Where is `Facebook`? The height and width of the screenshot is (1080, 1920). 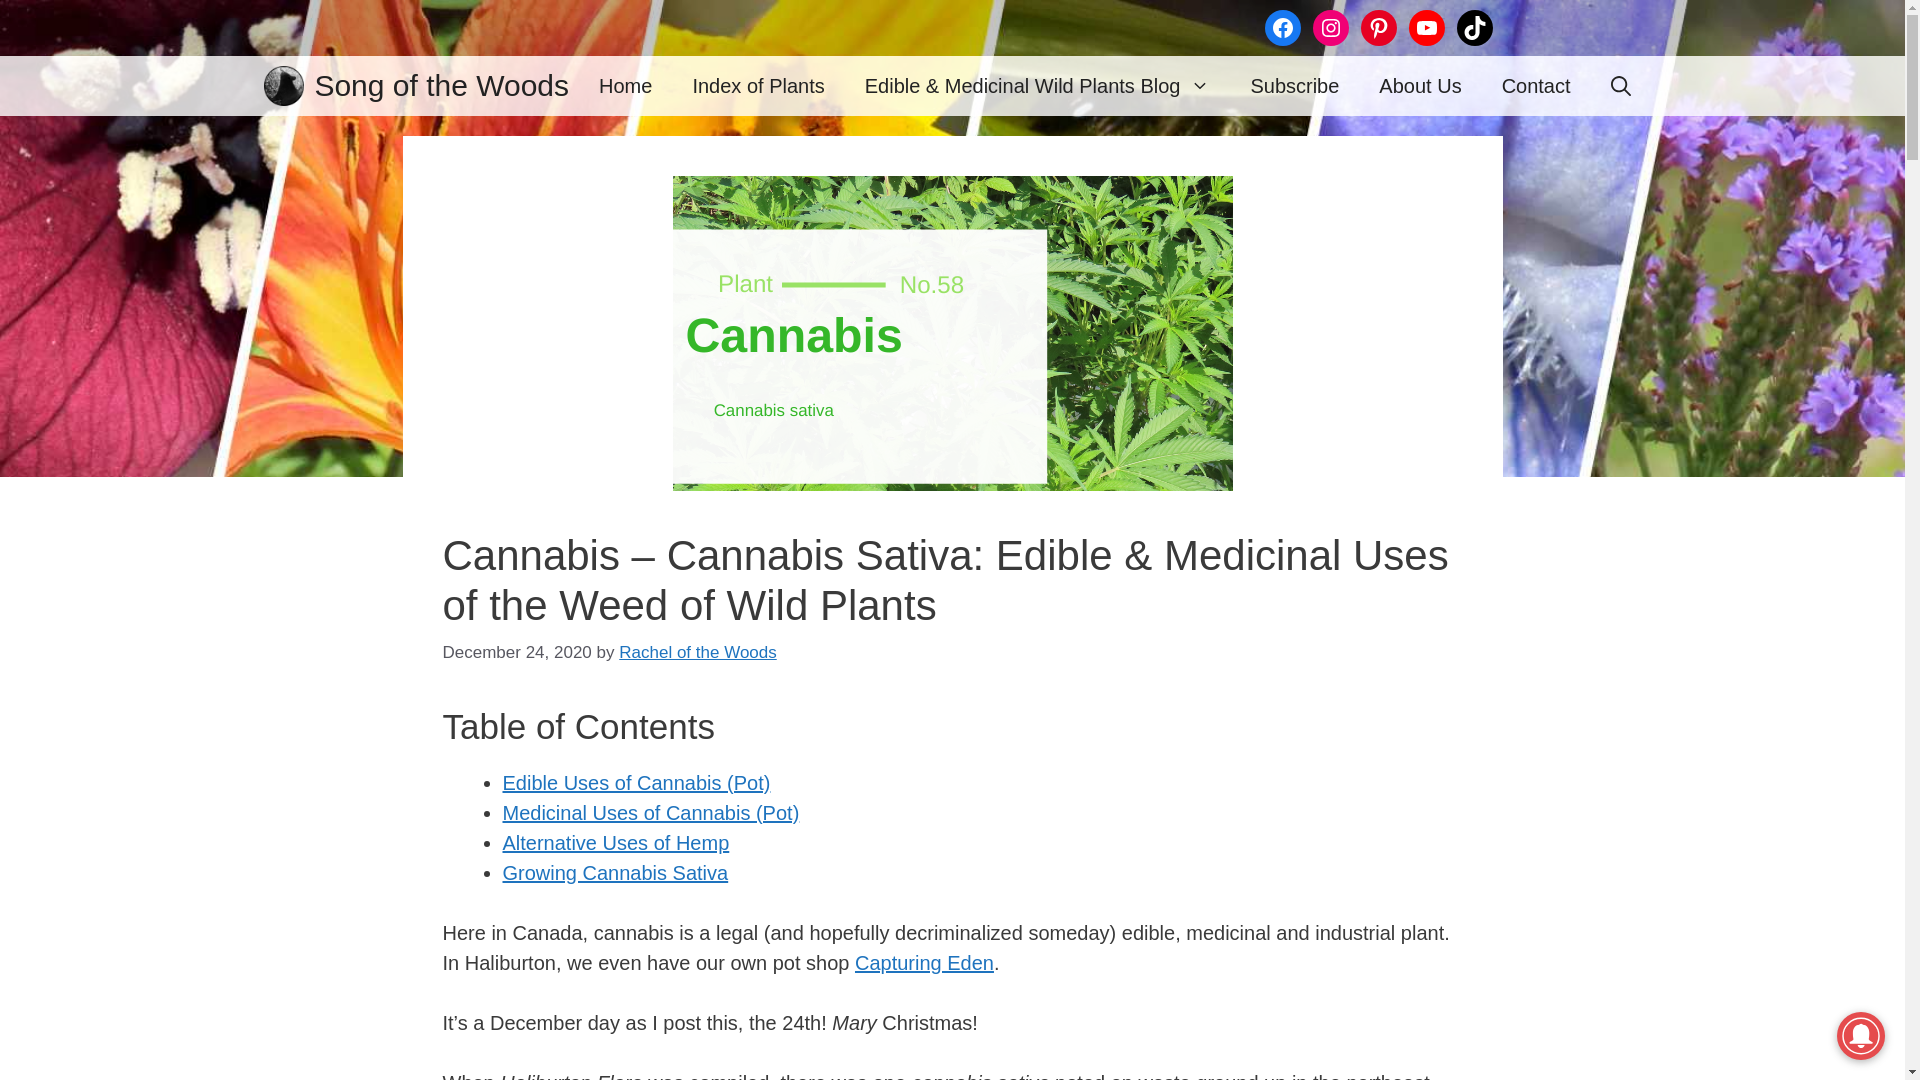
Facebook is located at coordinates (1281, 28).